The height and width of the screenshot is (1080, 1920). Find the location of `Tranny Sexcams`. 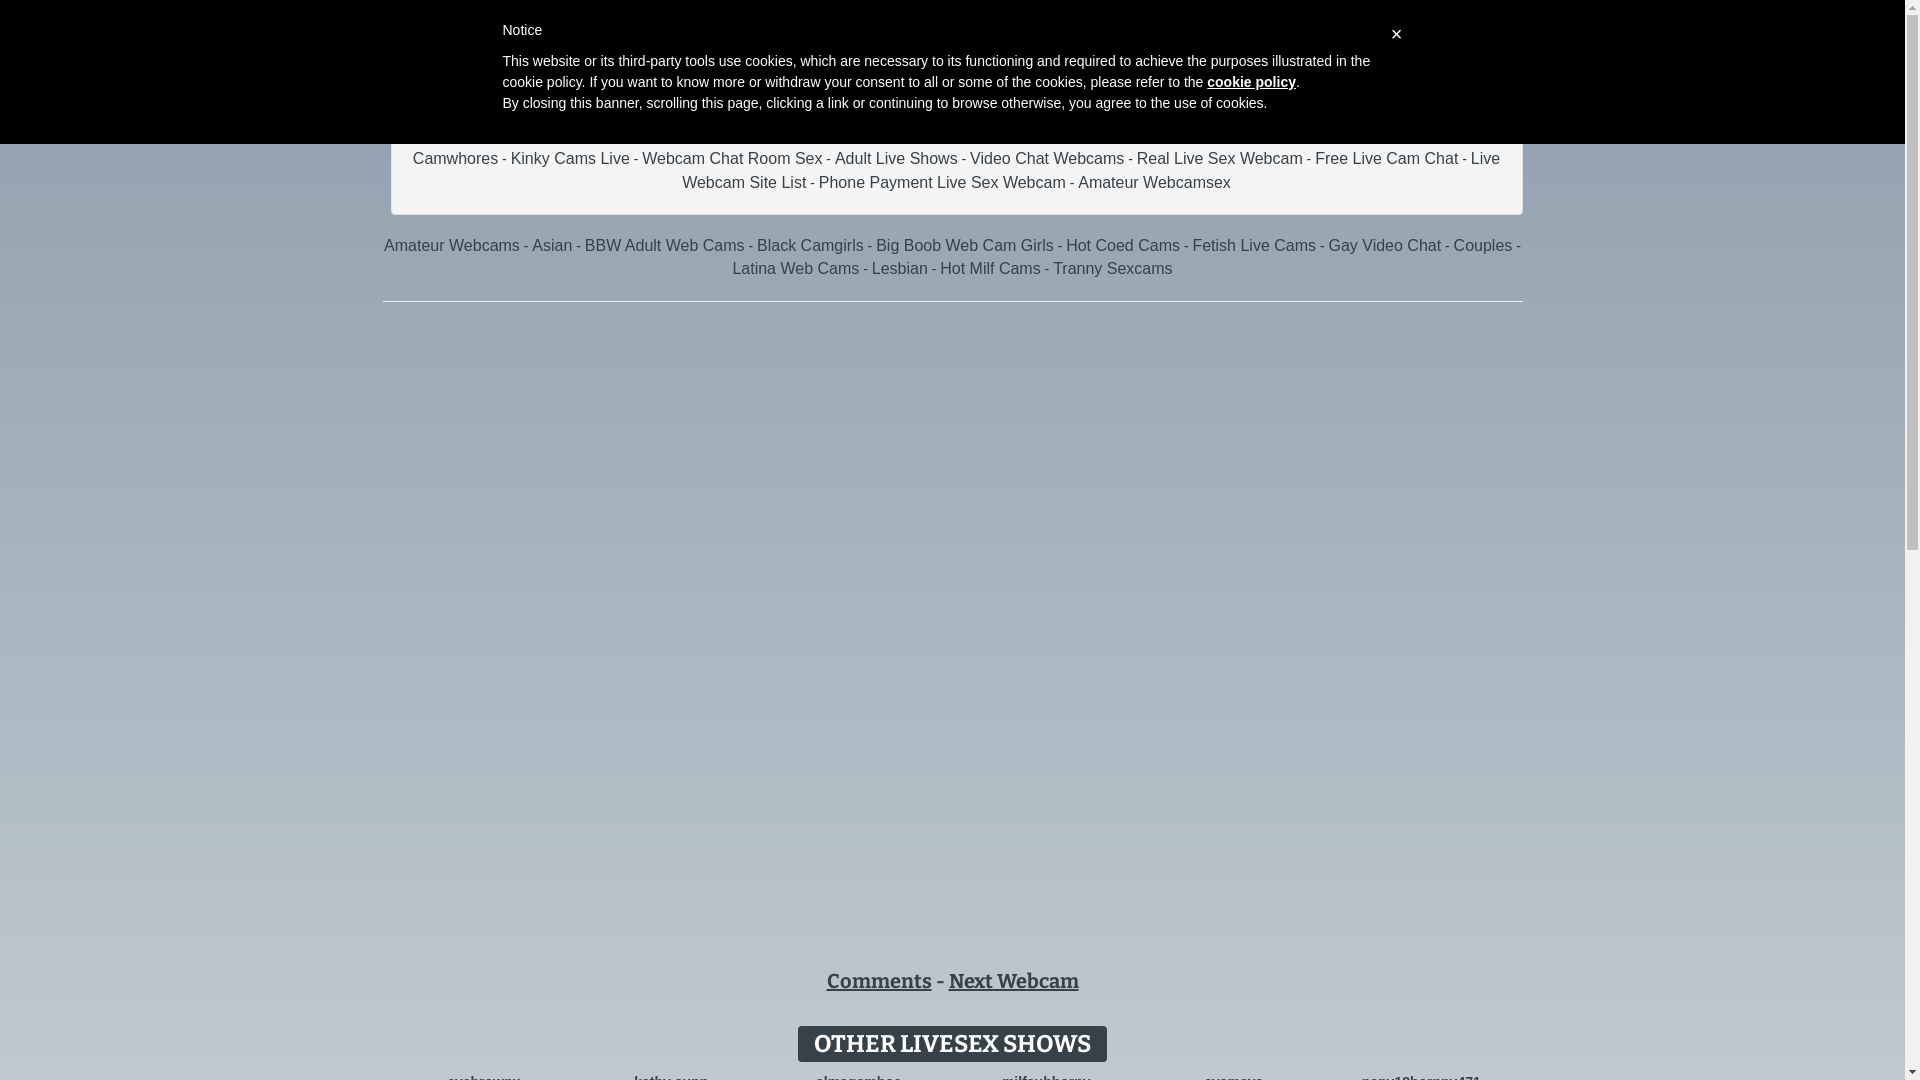

Tranny Sexcams is located at coordinates (1112, 268).